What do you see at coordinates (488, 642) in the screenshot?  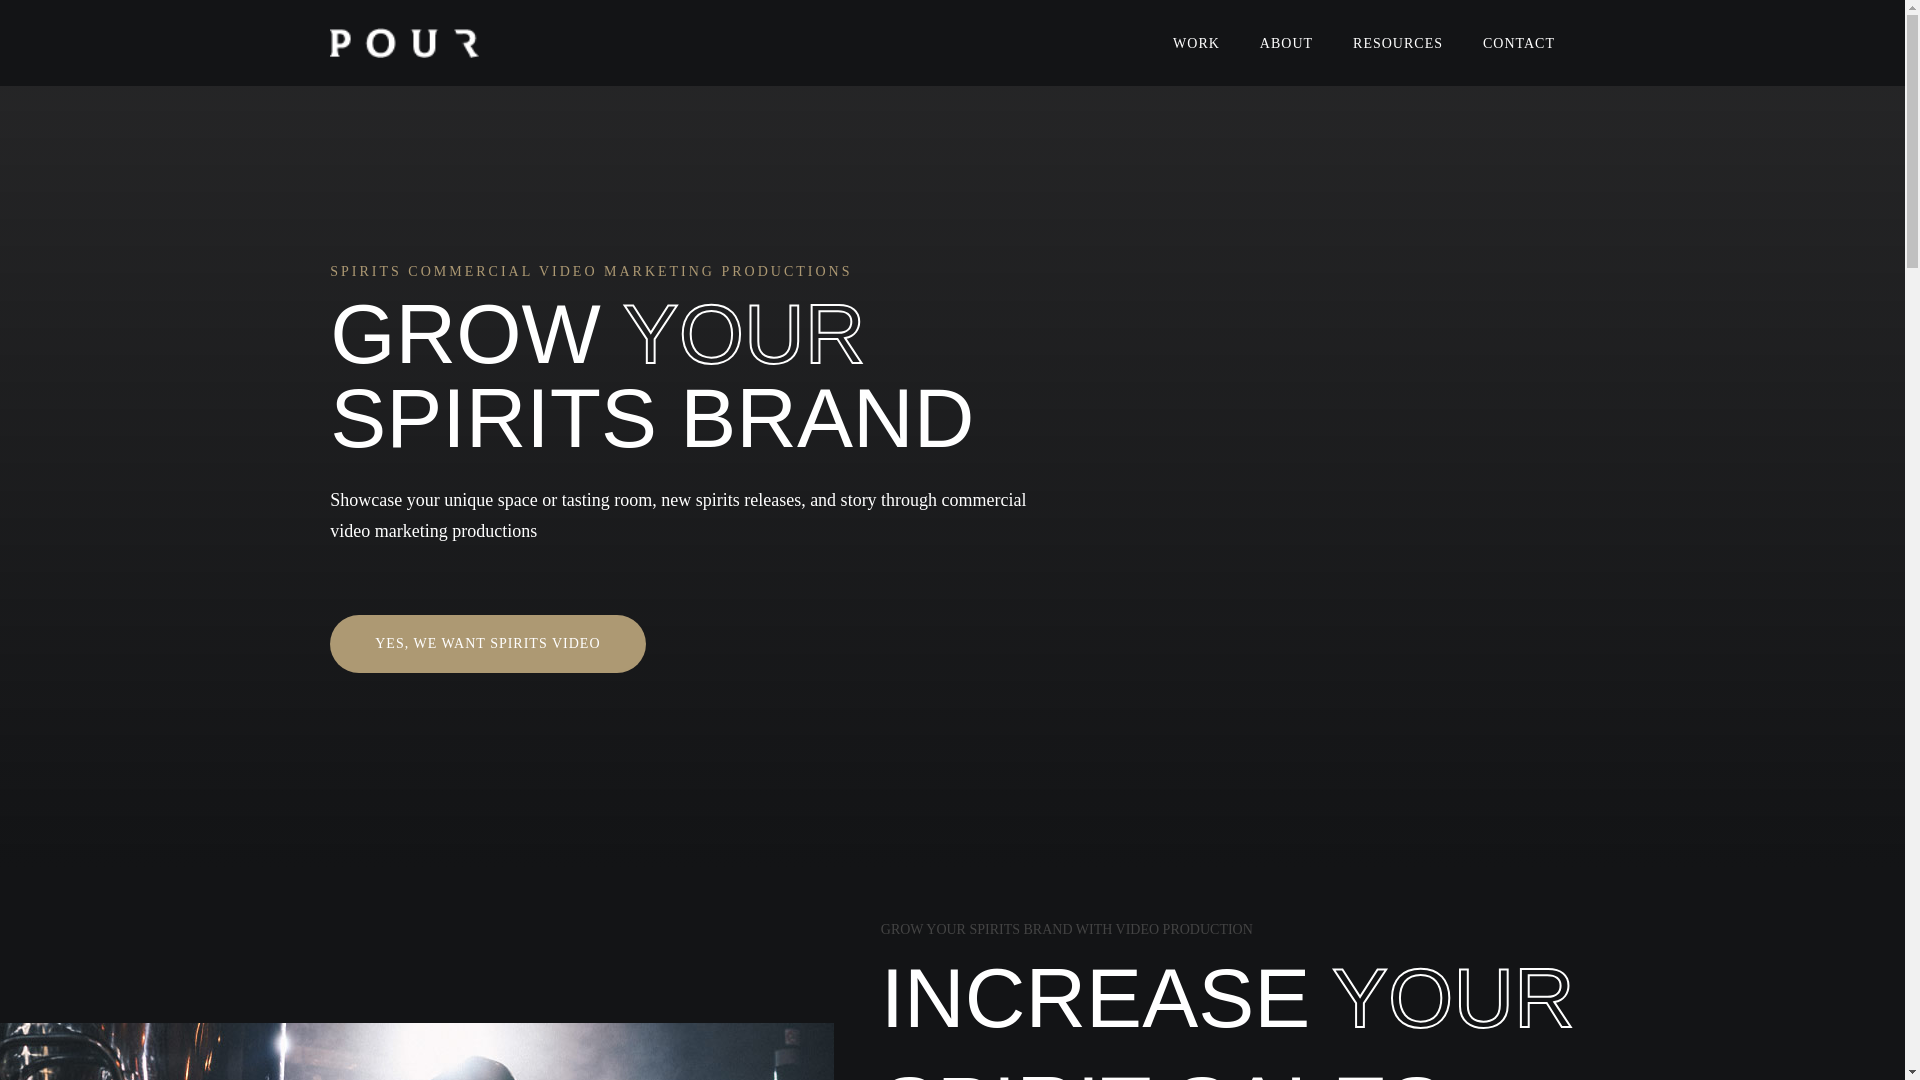 I see `YES, WE WANT SPIRITS VIDEO` at bounding box center [488, 642].